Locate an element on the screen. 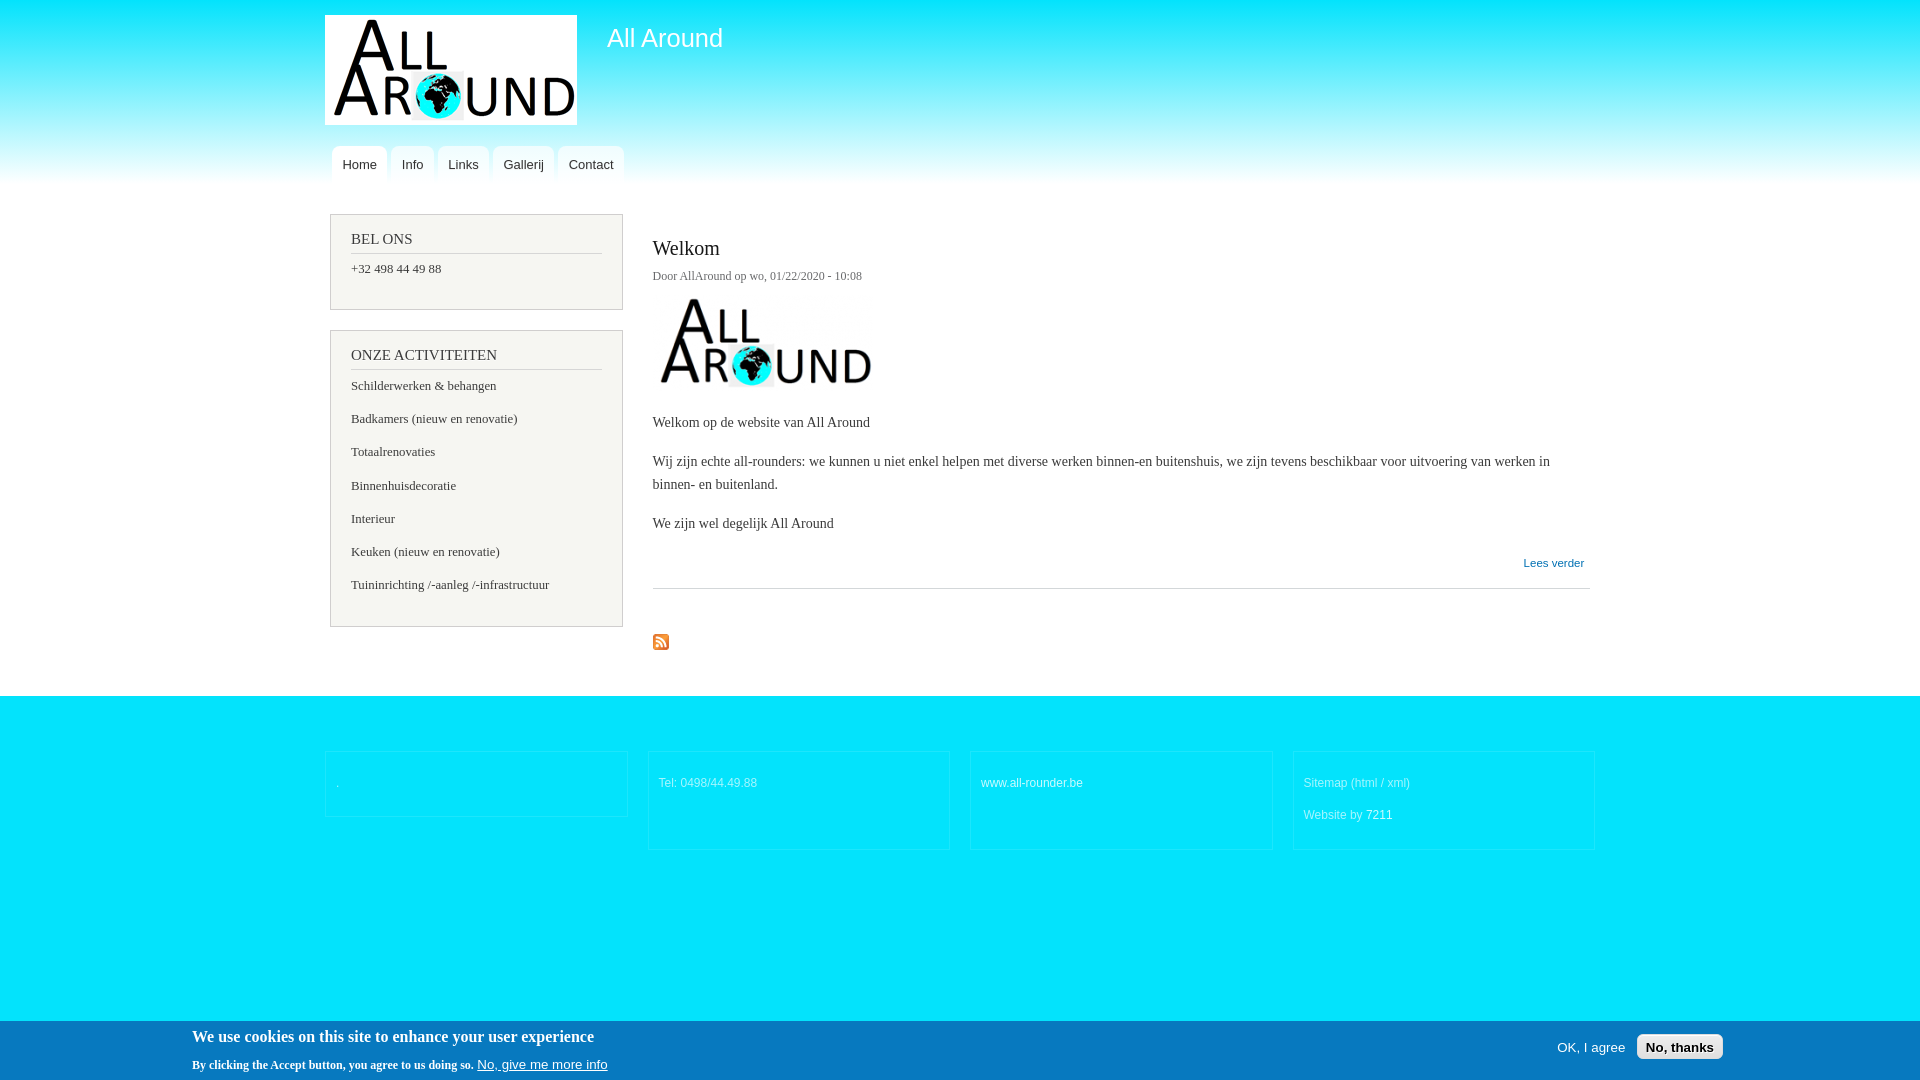  OK, I agree is located at coordinates (1591, 1046).